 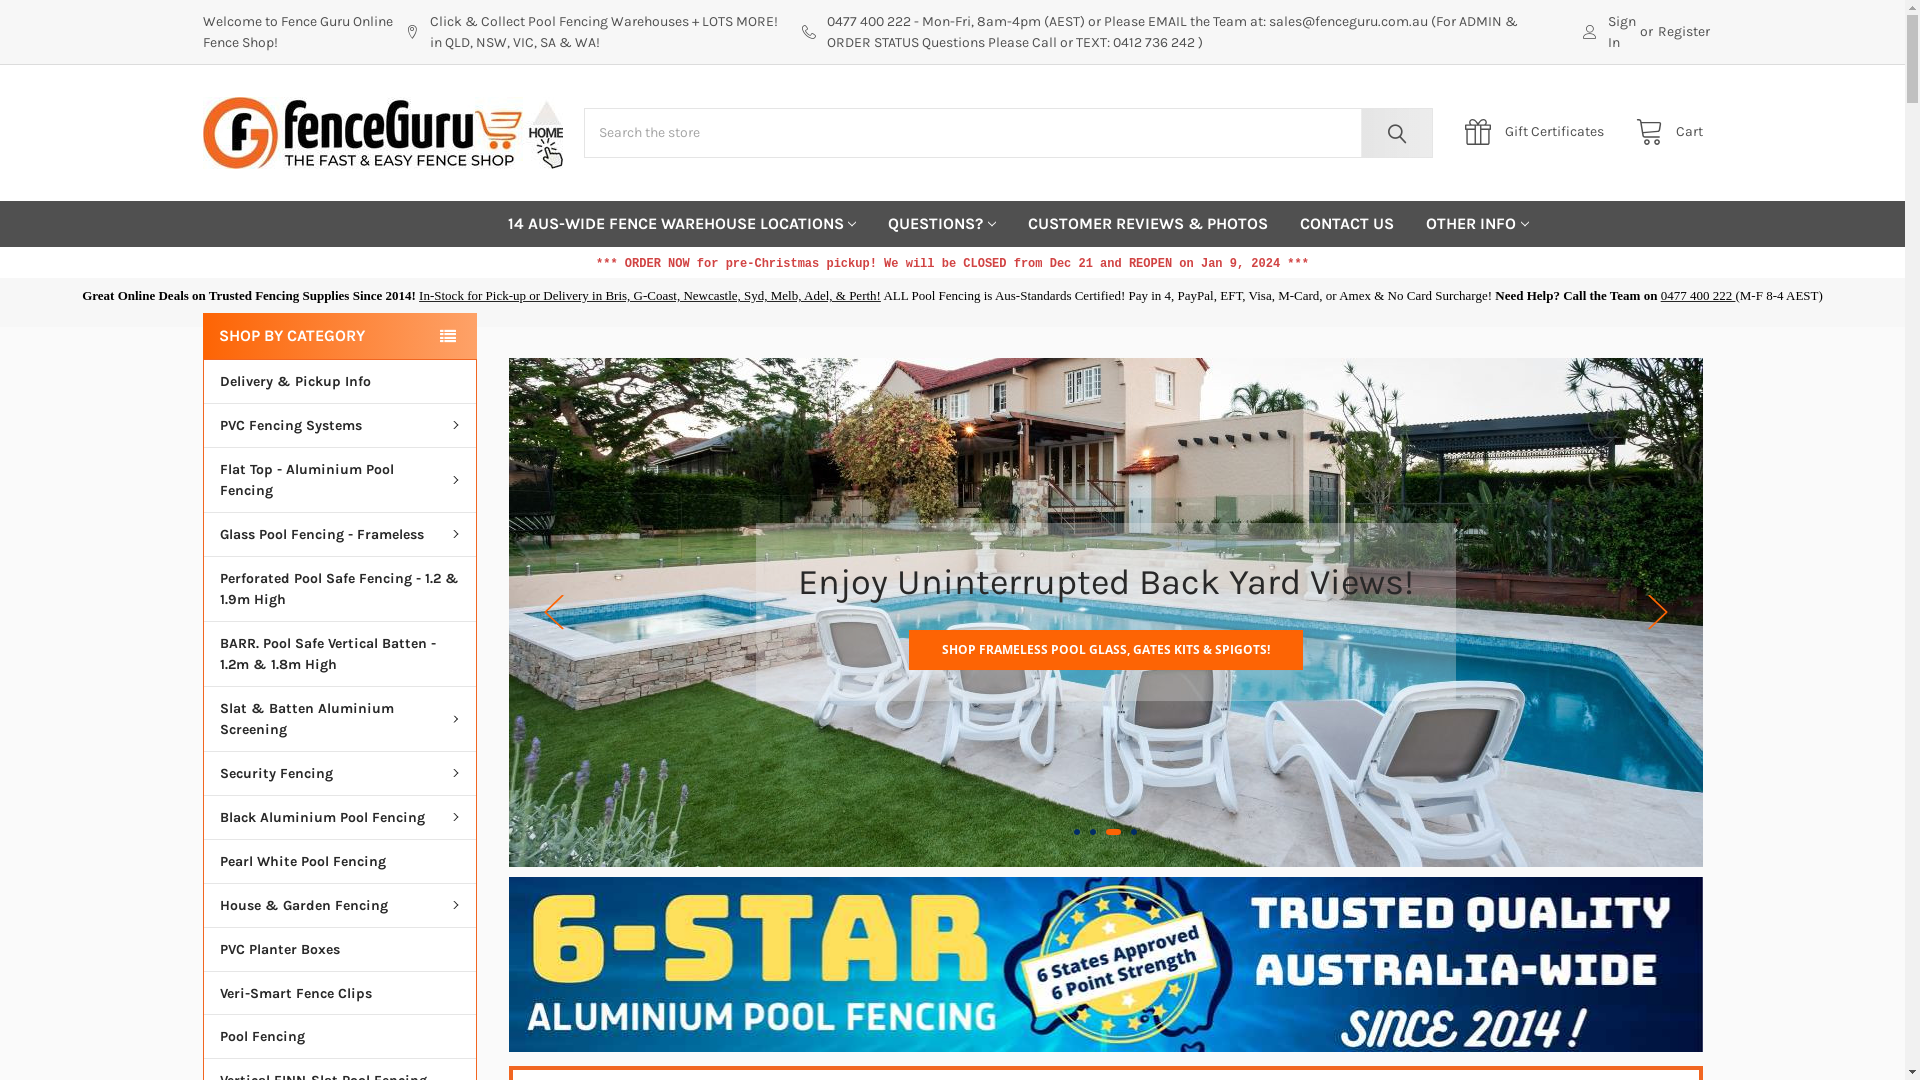 I want to click on Flat Top - Aluminium Pool Fencing, so click(x=340, y=479).